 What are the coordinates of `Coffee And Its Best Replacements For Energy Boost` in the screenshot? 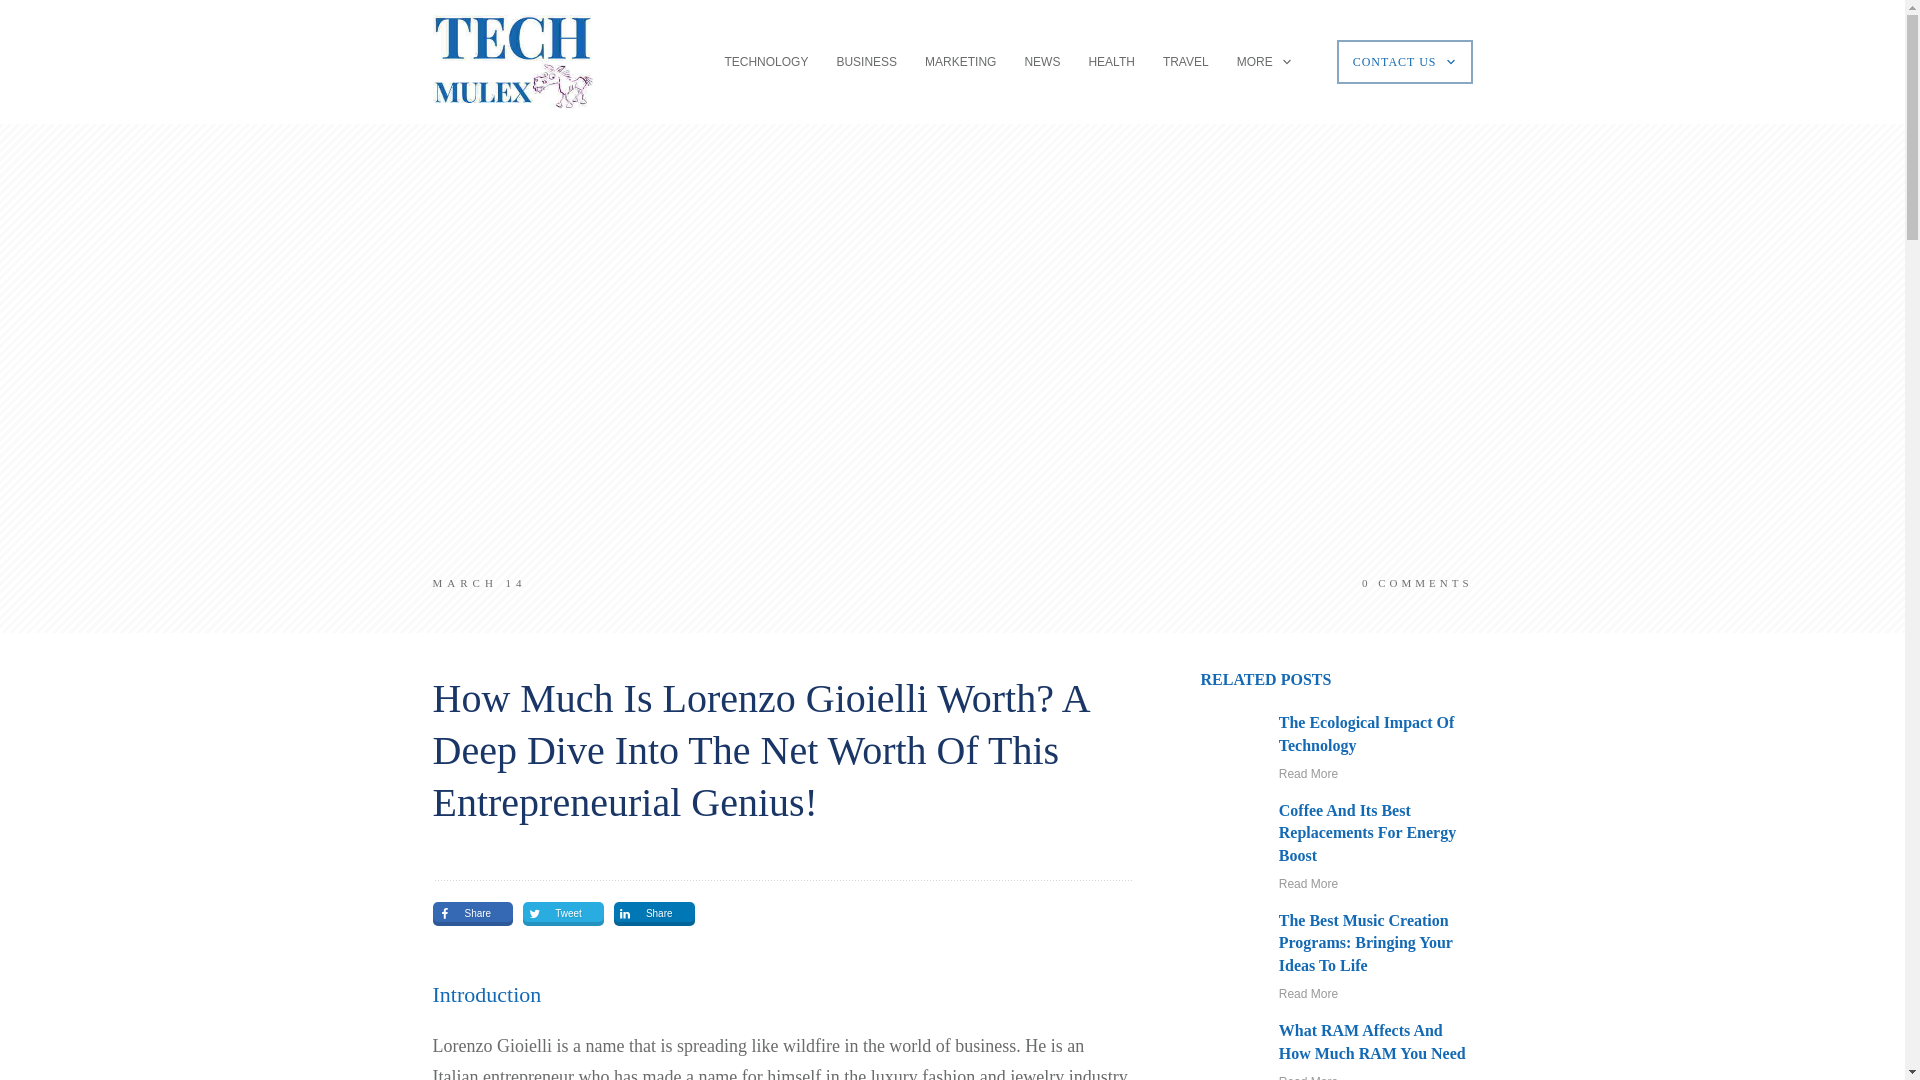 It's located at (1366, 833).